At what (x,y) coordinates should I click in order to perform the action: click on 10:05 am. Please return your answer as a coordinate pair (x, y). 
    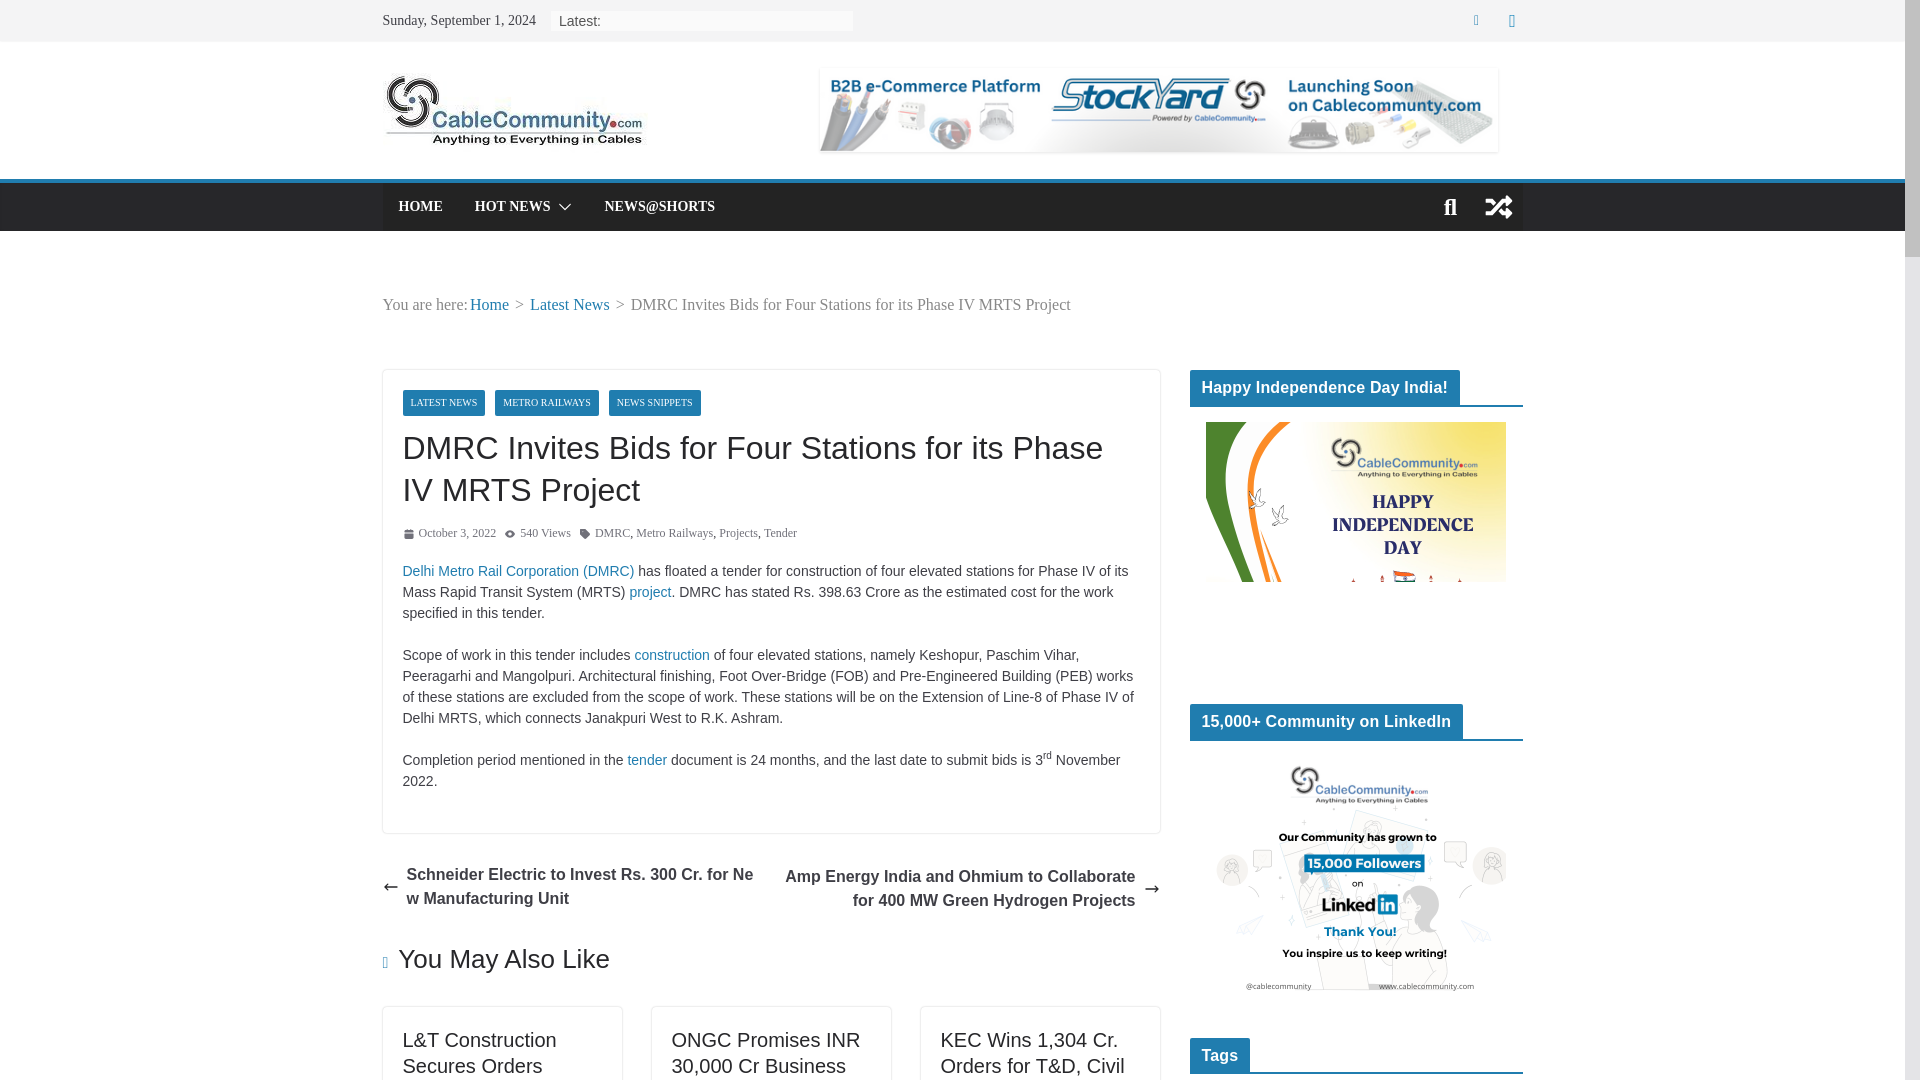
    Looking at the image, I should click on (448, 534).